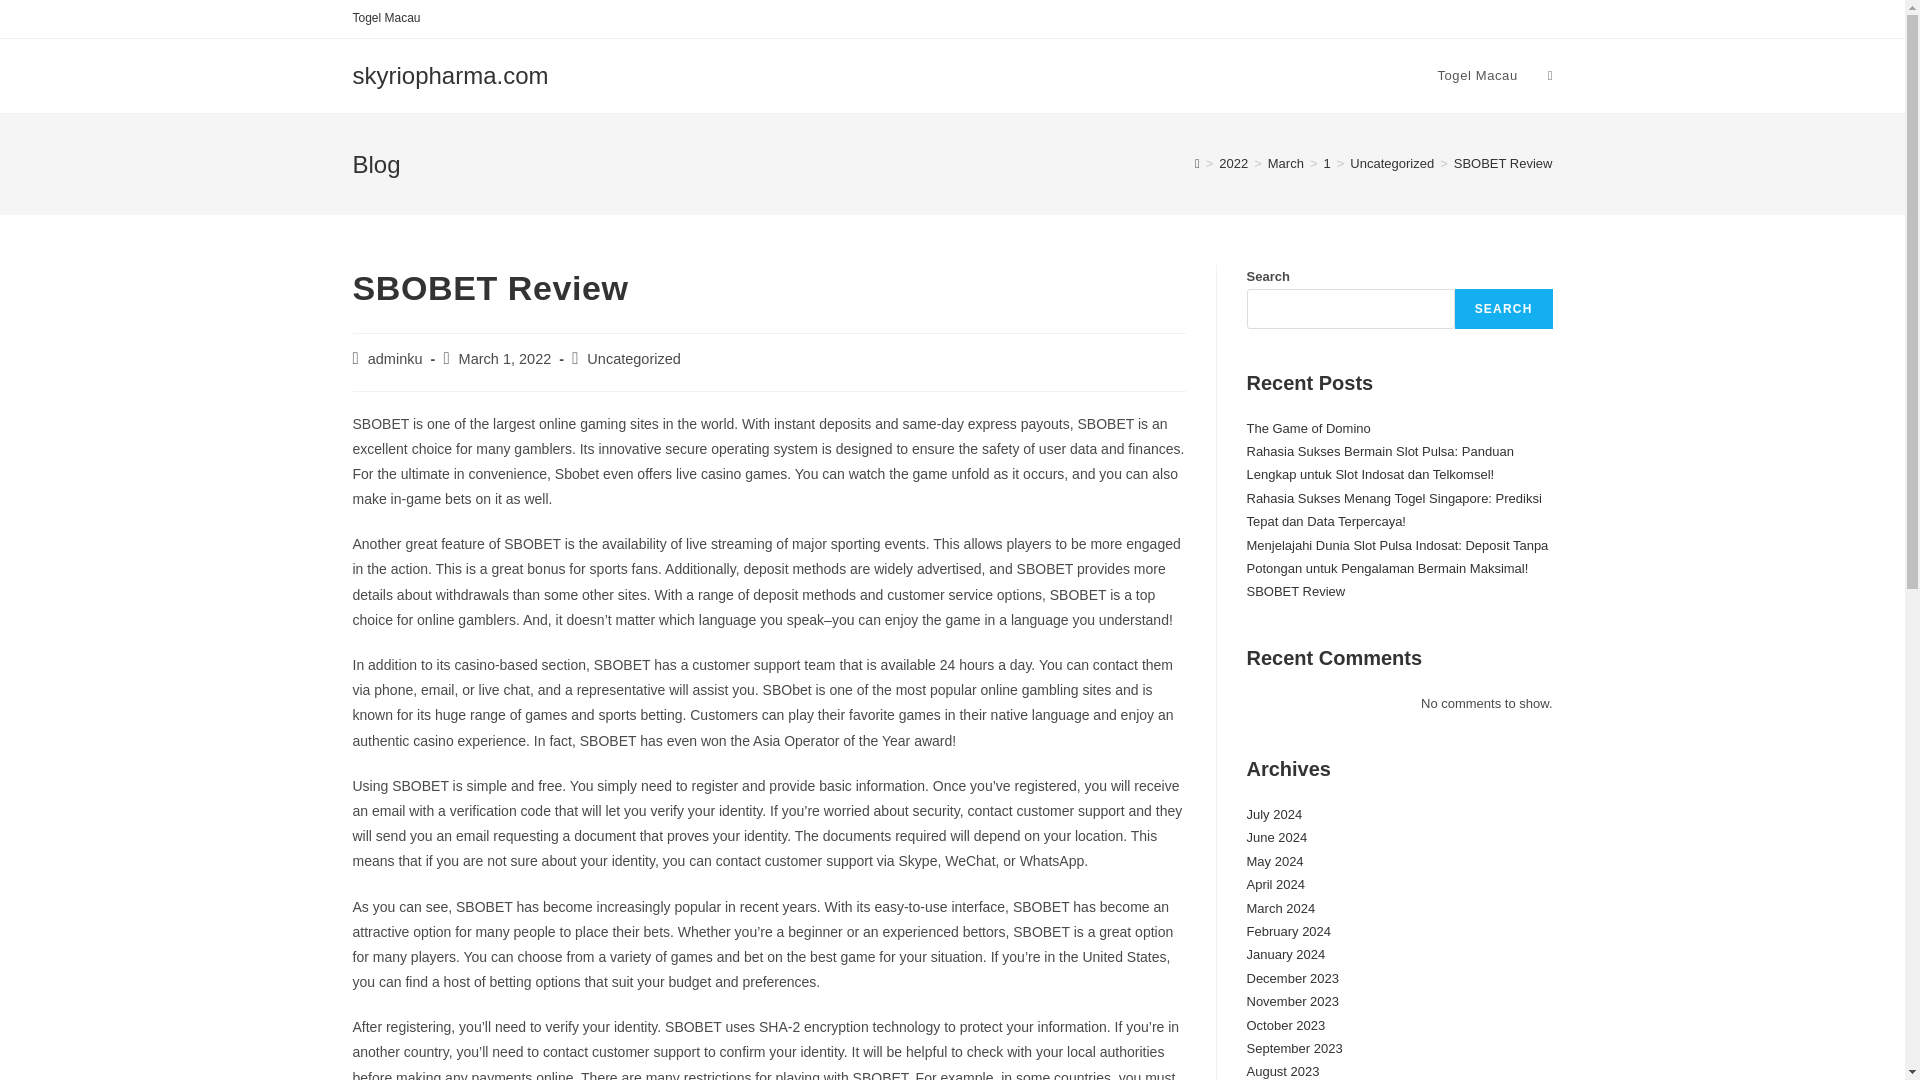  What do you see at coordinates (1282, 1070) in the screenshot?
I see `August 2023` at bounding box center [1282, 1070].